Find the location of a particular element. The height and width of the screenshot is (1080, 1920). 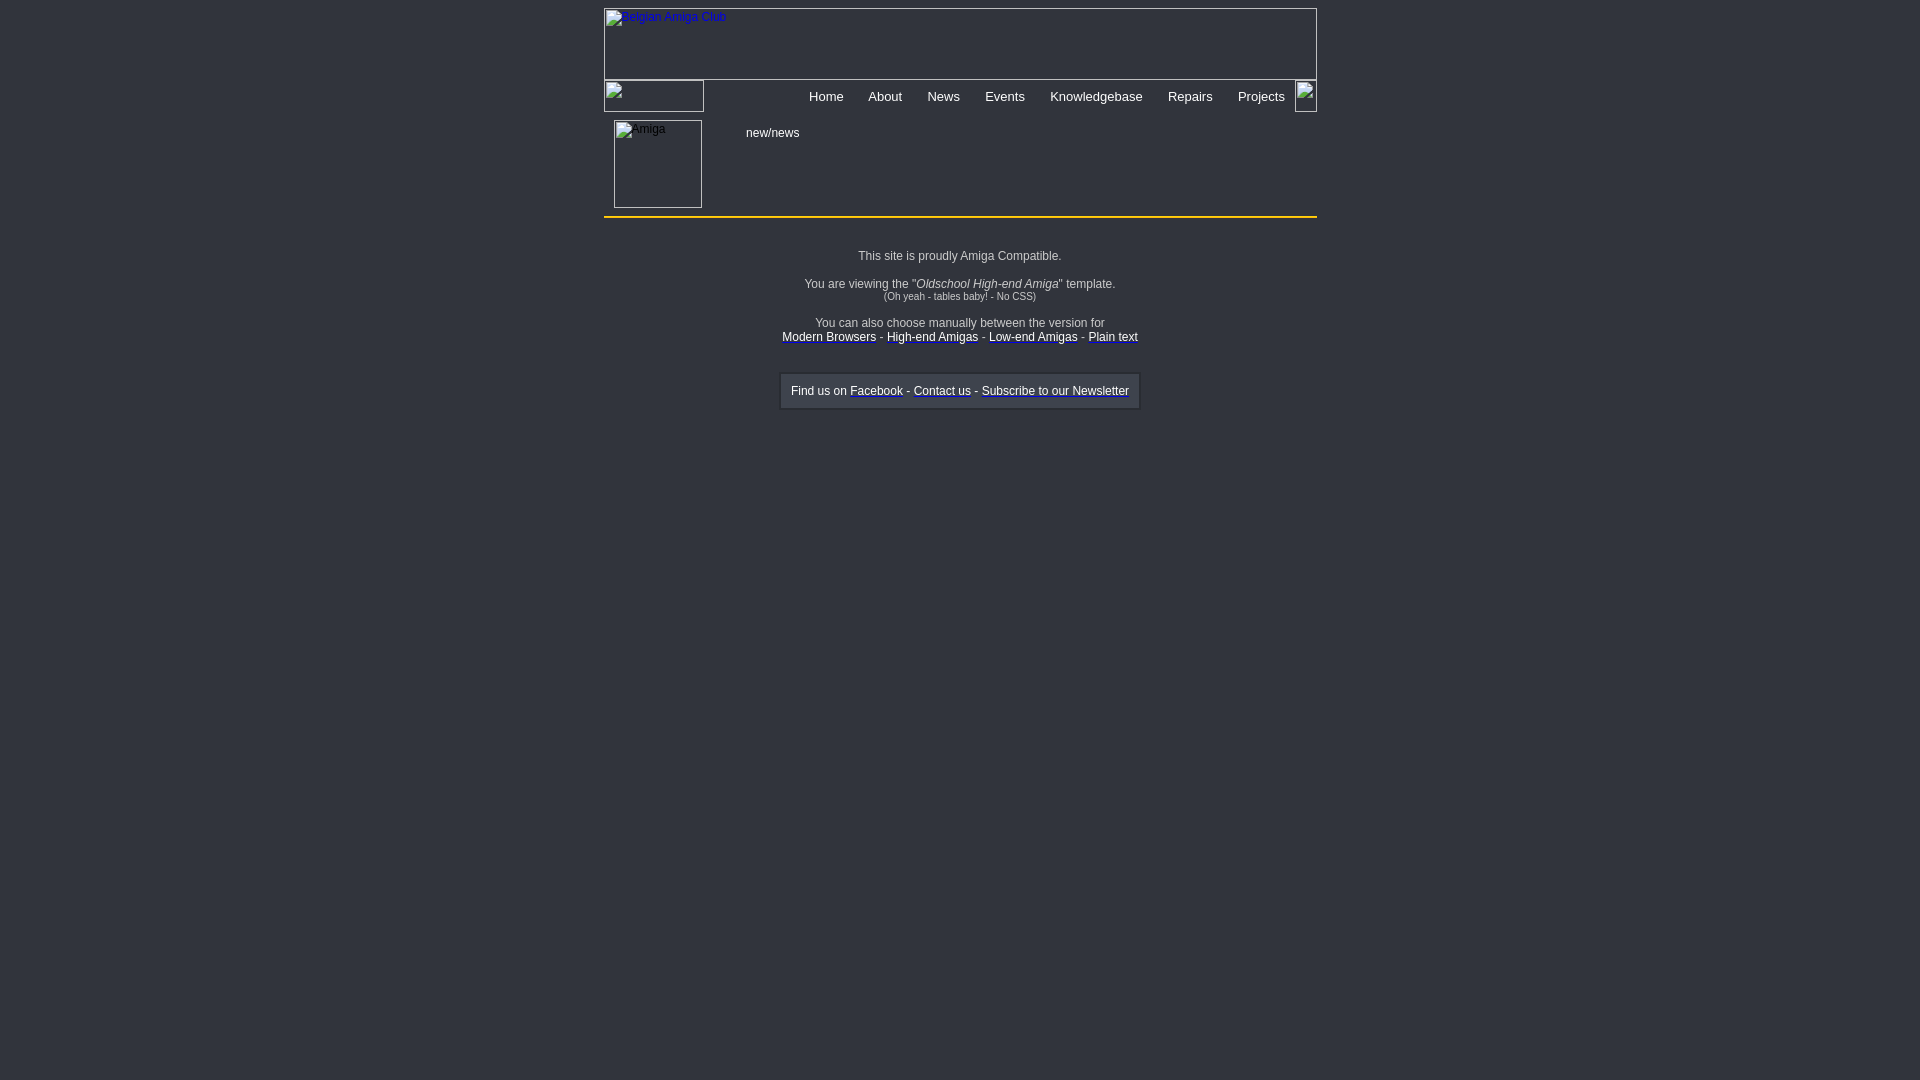

 Knowledgebase  is located at coordinates (1097, 97).